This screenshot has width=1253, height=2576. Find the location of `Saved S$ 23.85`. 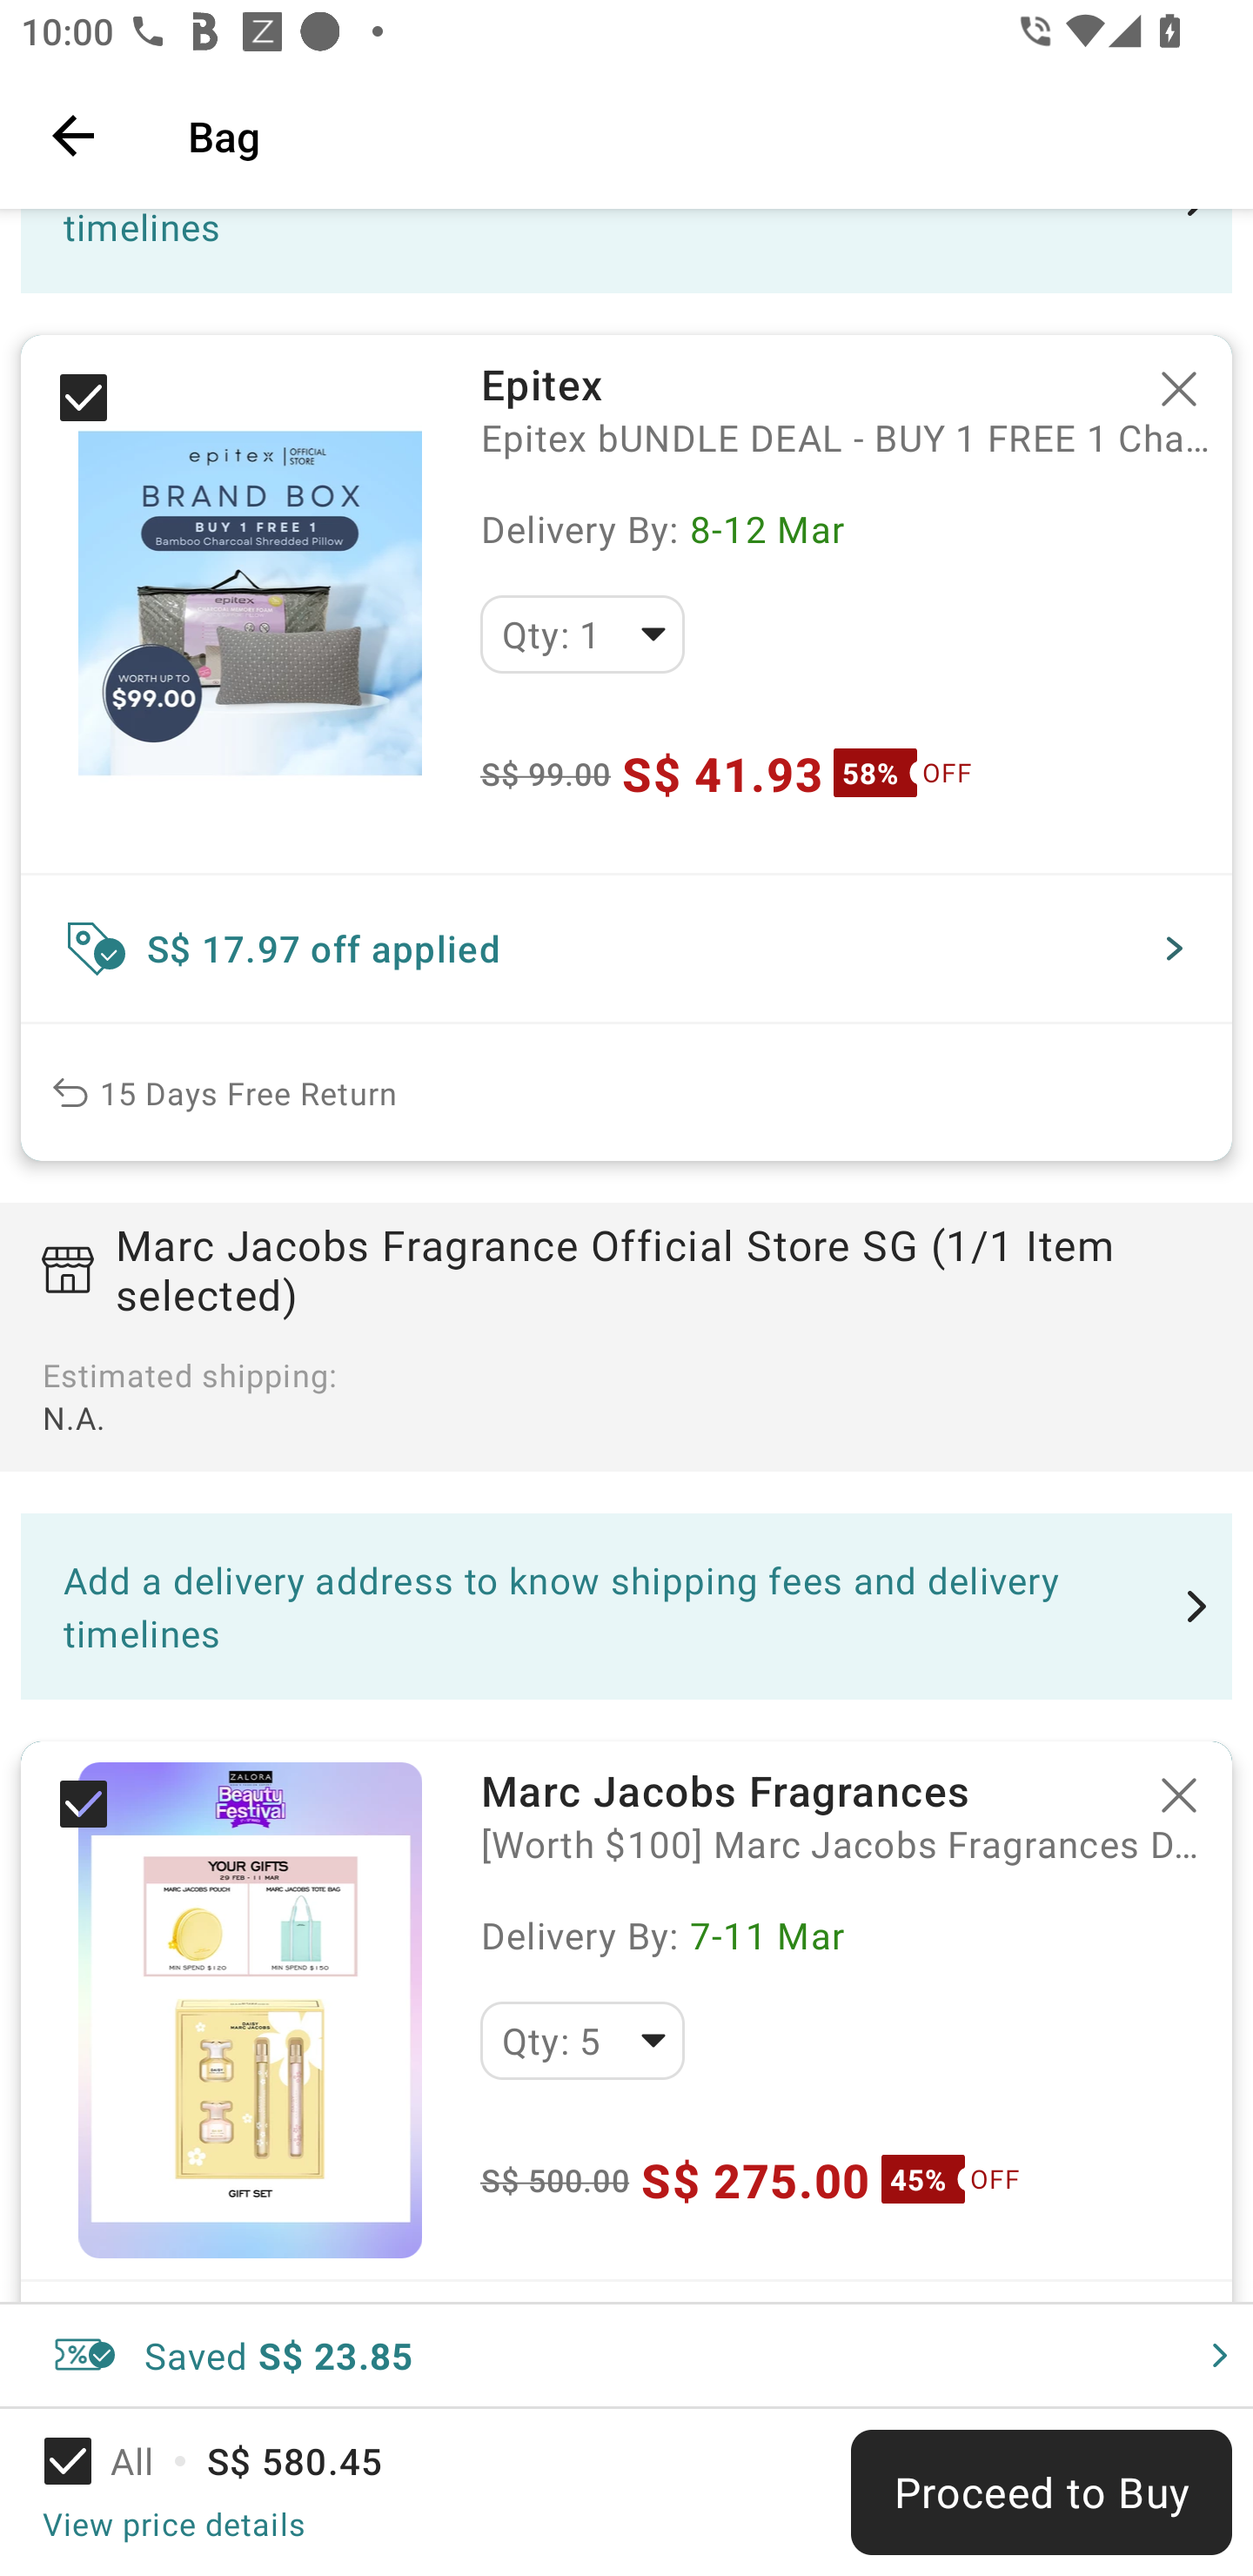

Saved S$ 23.85 is located at coordinates (626, 2355).